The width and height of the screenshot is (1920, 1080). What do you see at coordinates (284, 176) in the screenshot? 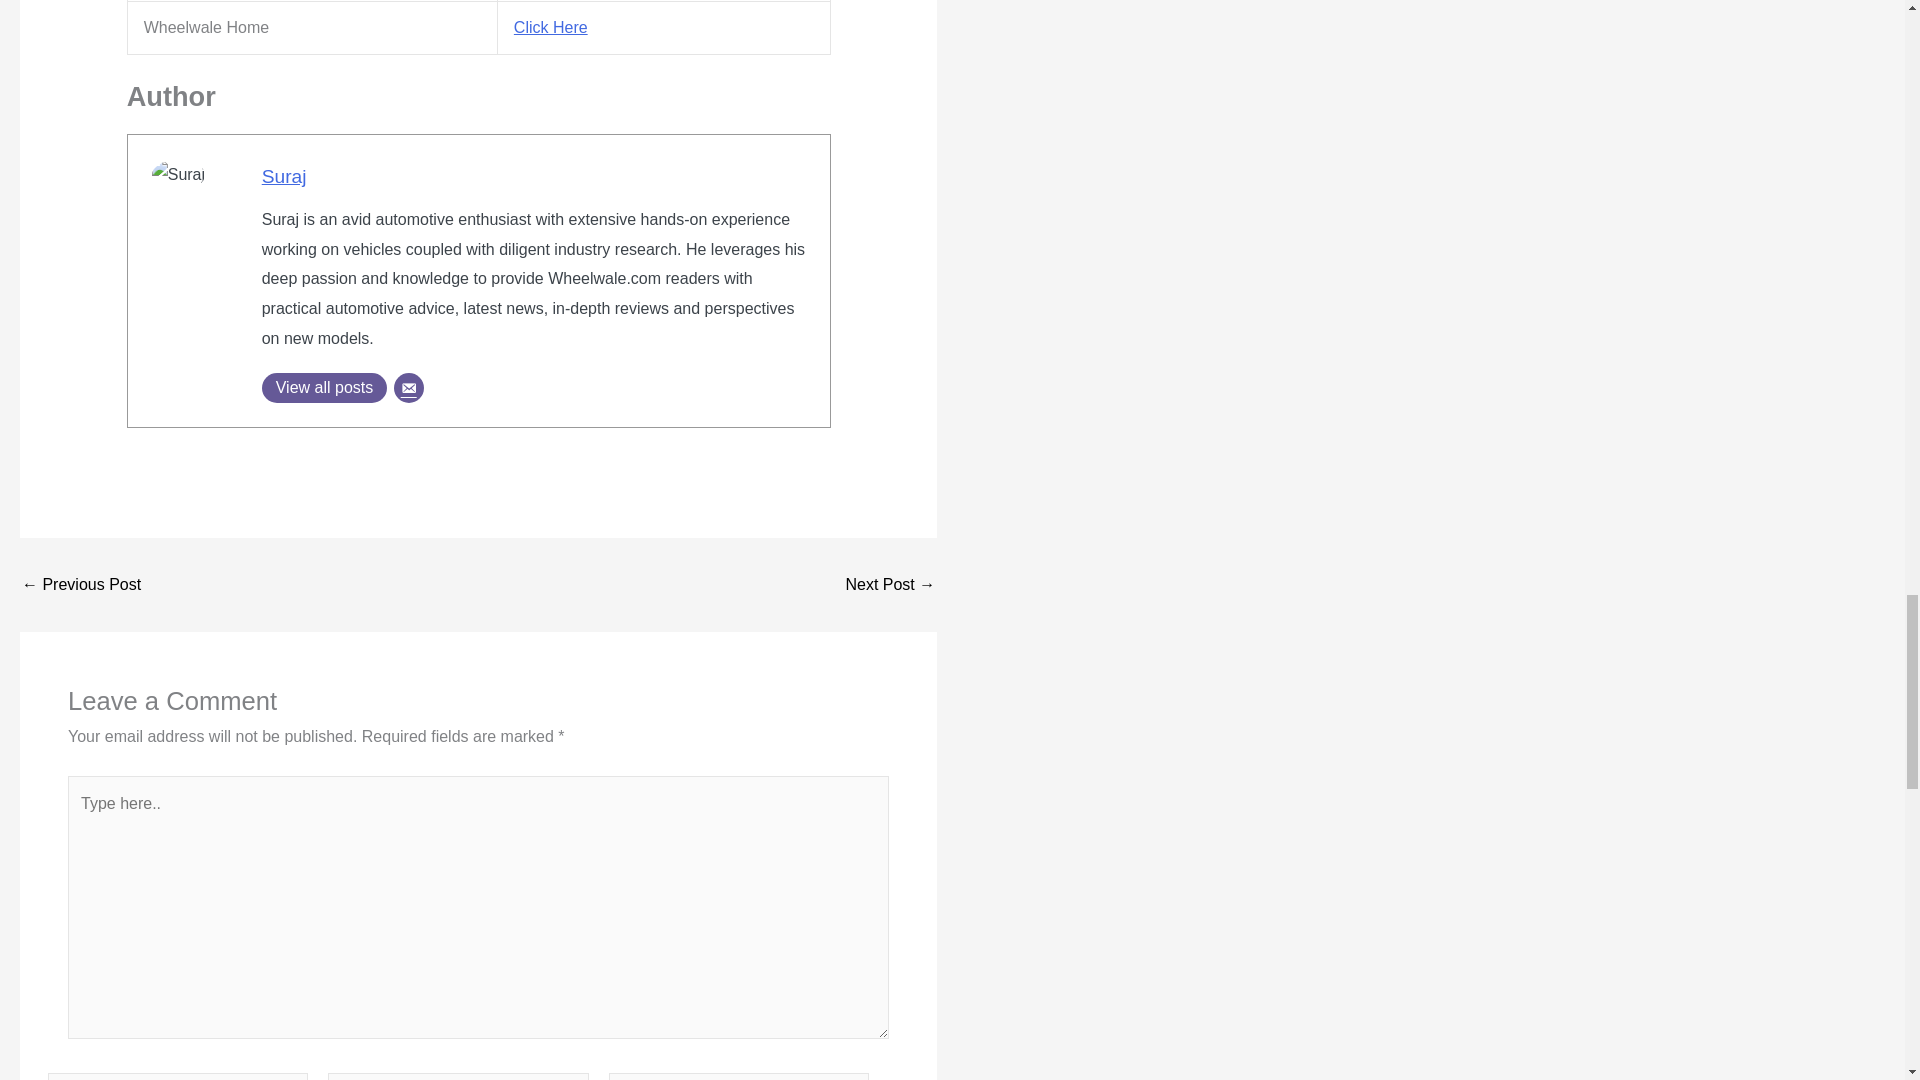
I see `Suraj` at bounding box center [284, 176].